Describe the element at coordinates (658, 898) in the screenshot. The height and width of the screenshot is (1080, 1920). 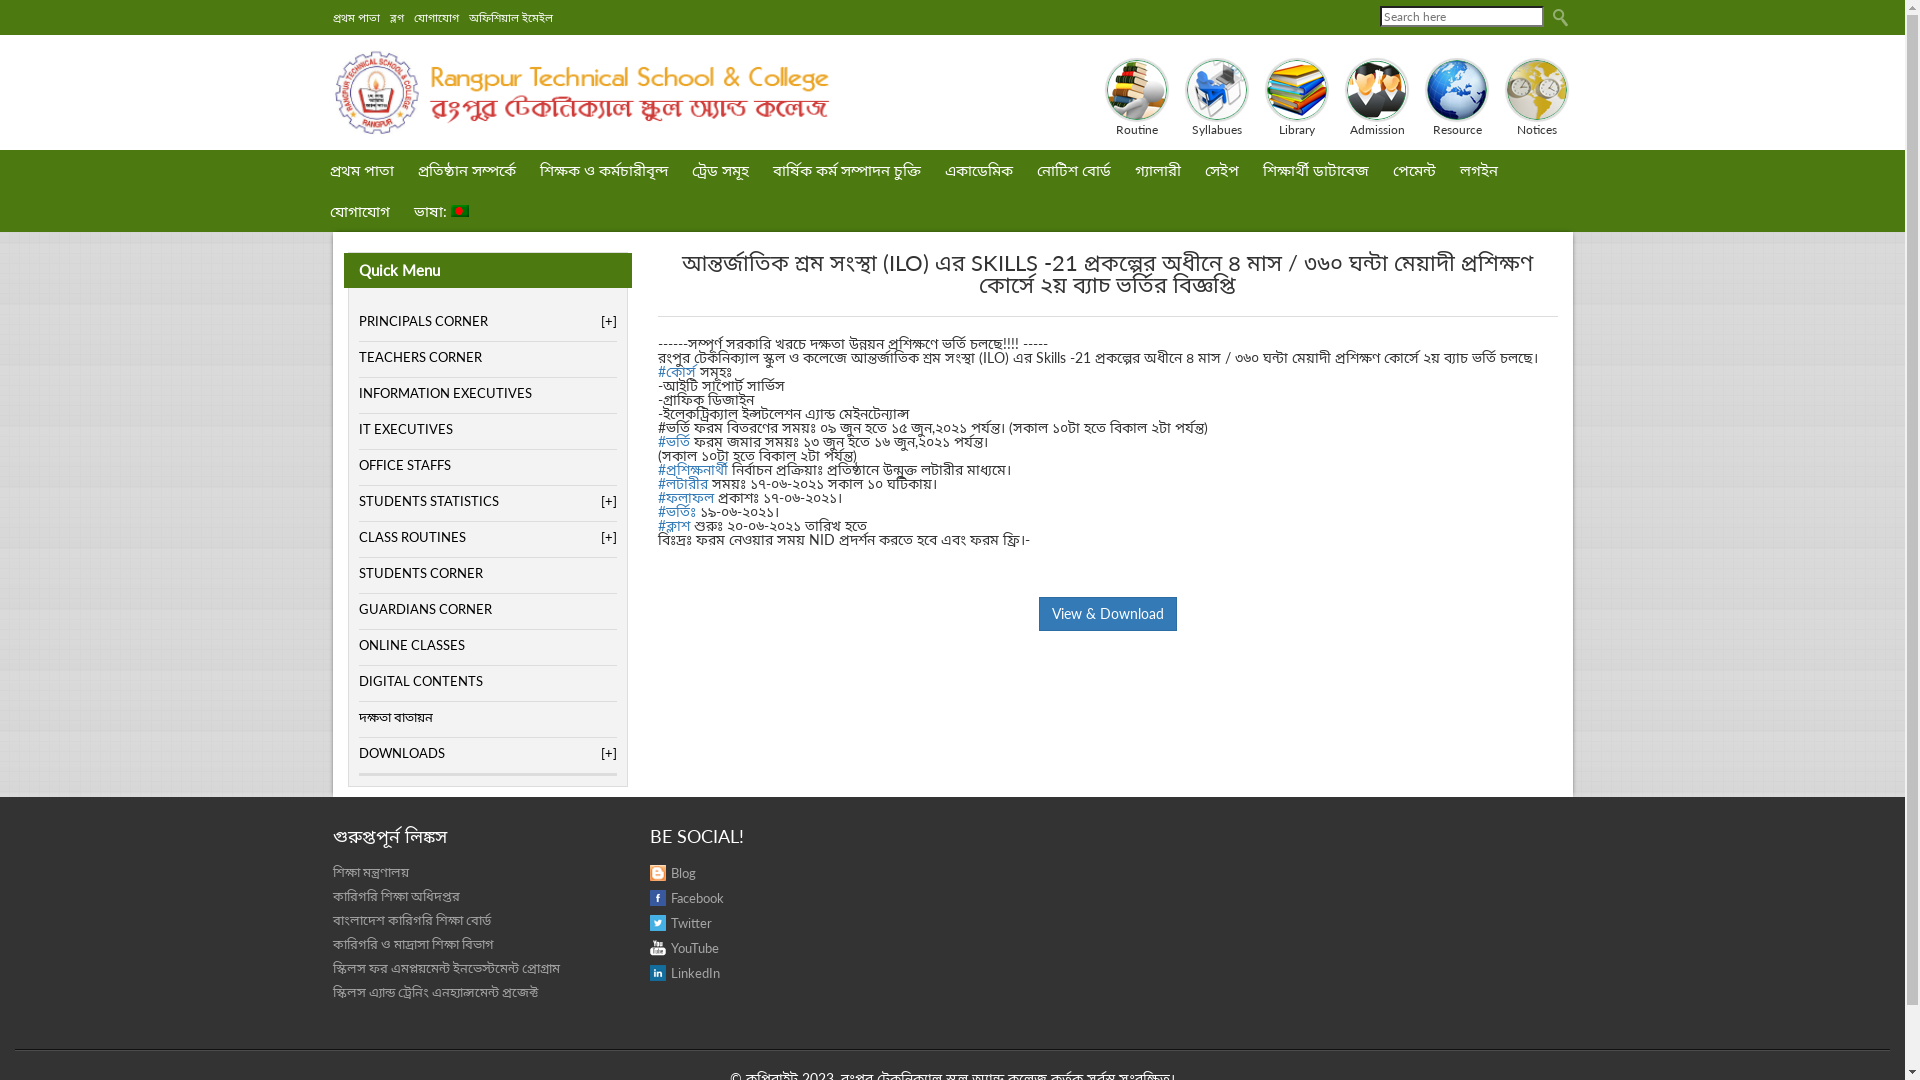
I see `Link on Facebook` at that location.